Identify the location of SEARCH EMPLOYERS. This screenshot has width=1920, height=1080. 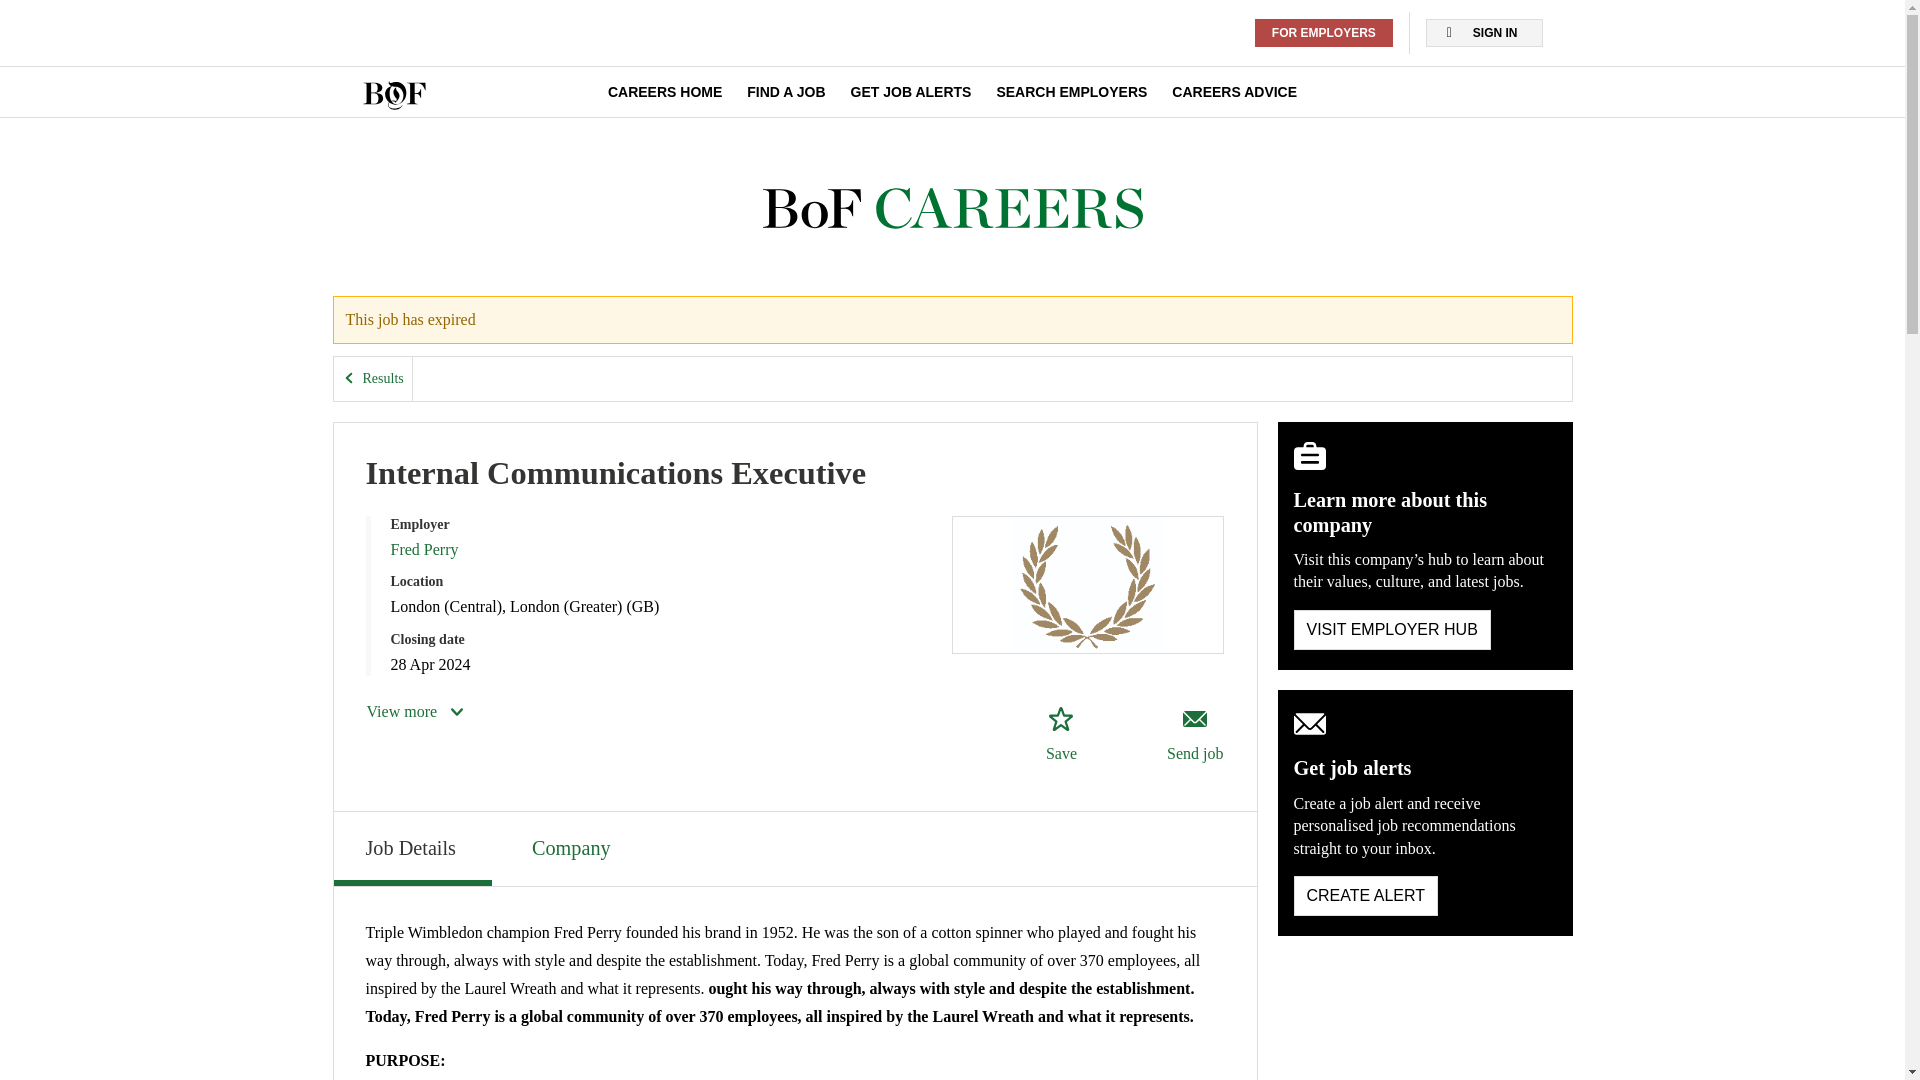
(1071, 92).